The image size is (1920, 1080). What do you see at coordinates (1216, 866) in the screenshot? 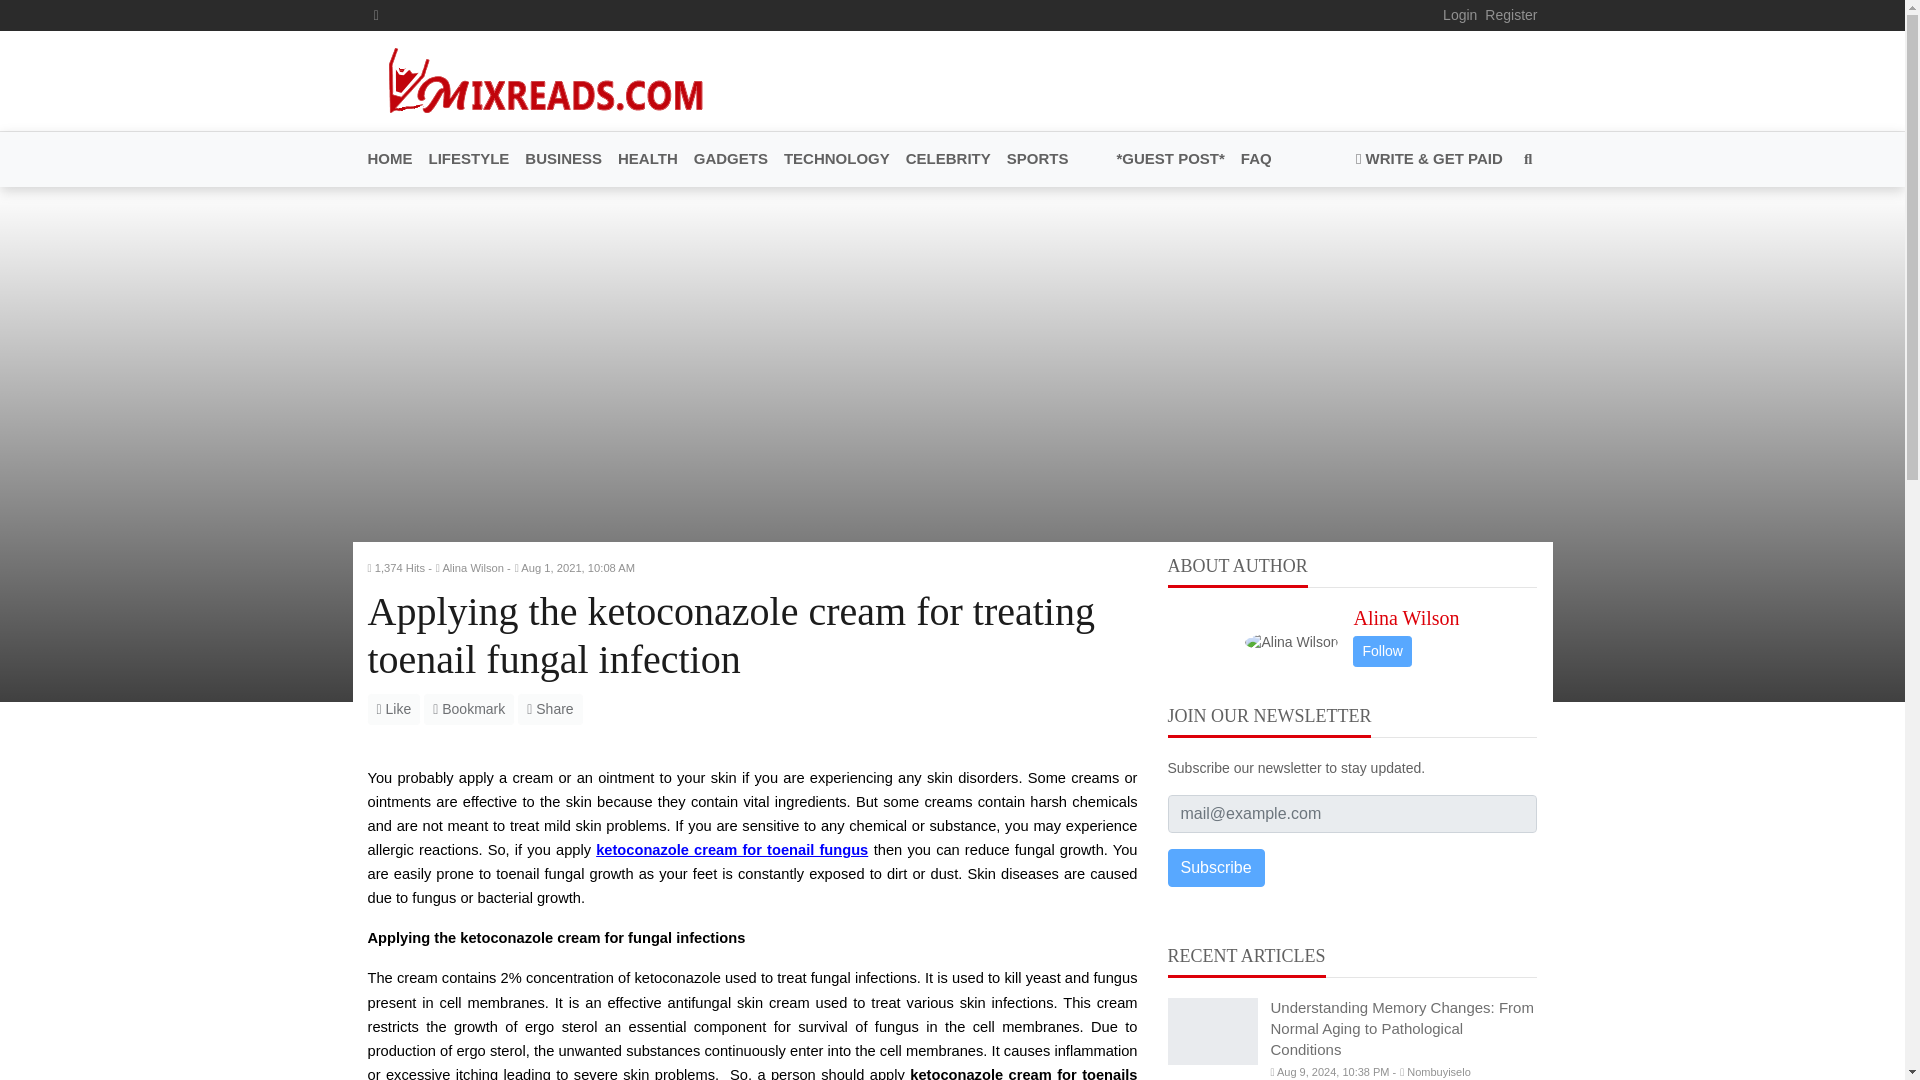
I see `Subscribe` at bounding box center [1216, 866].